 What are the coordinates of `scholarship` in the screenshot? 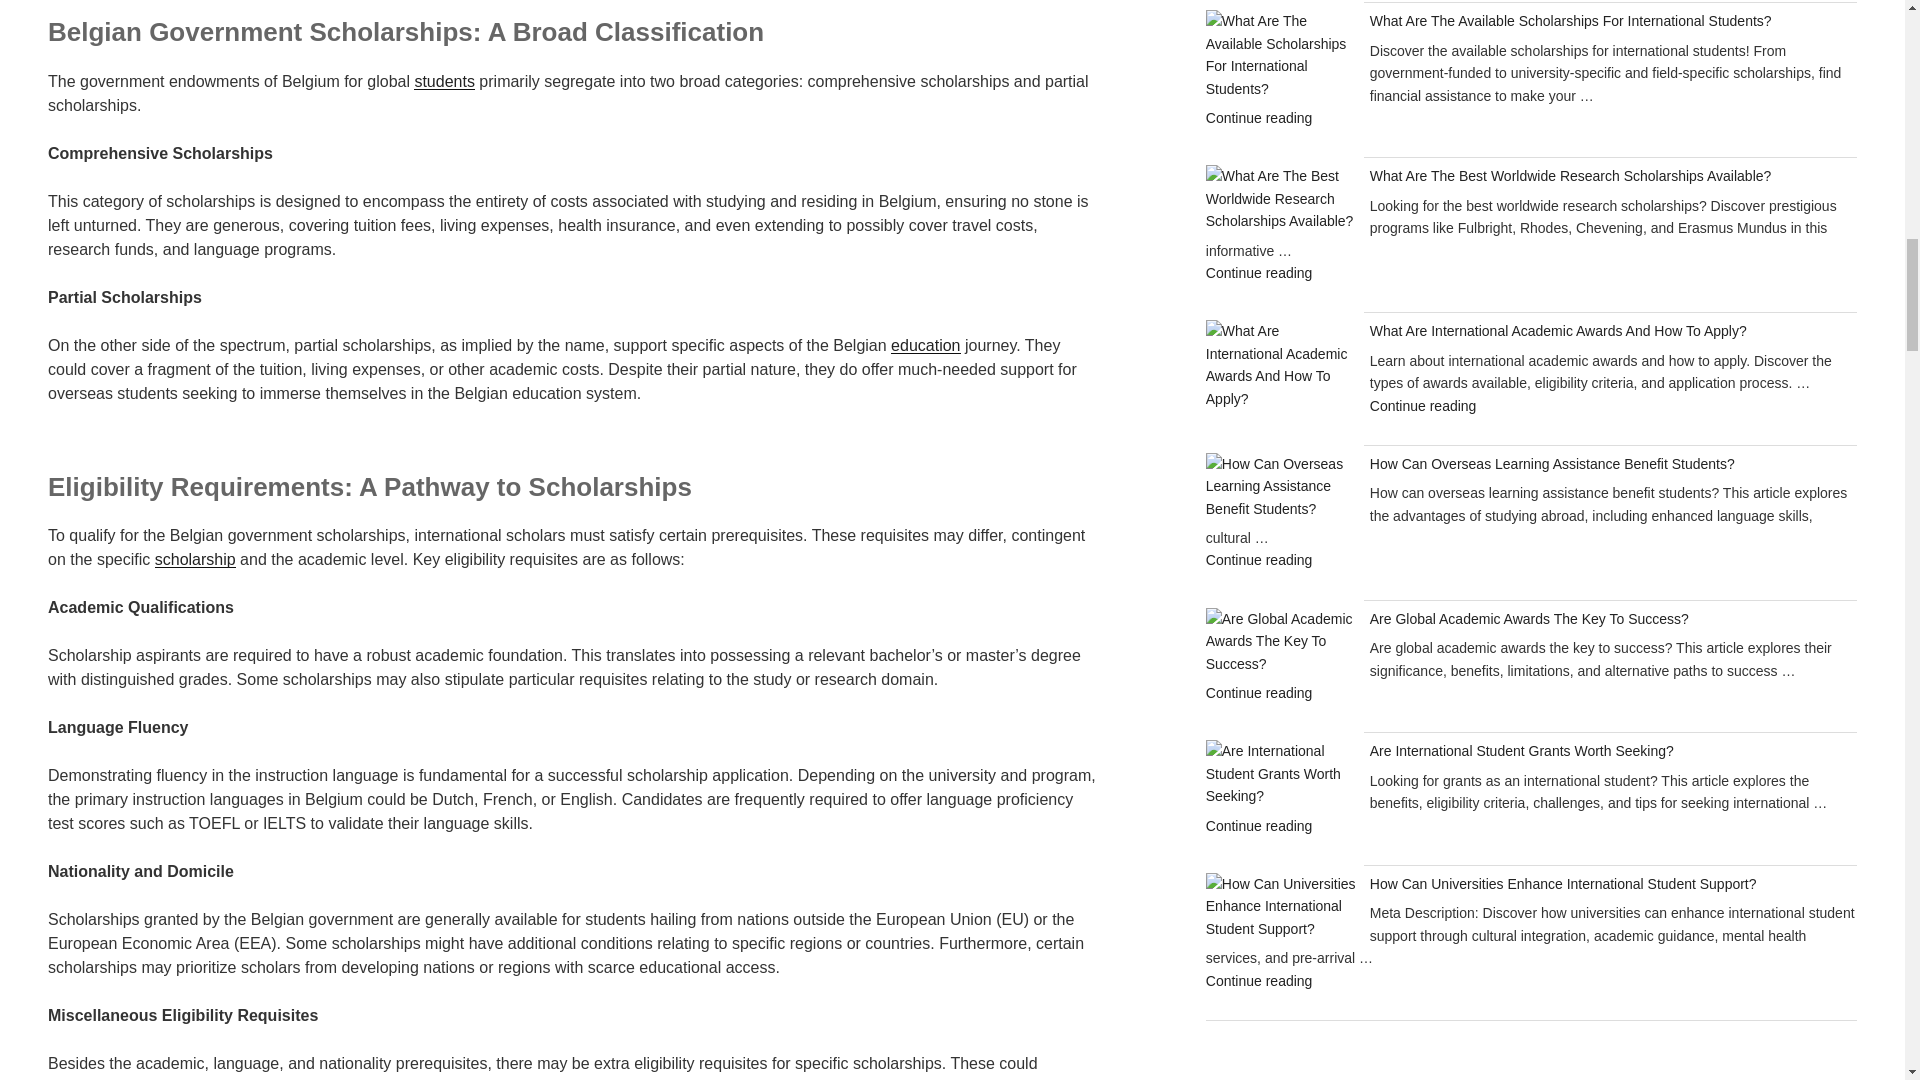 It's located at (196, 559).